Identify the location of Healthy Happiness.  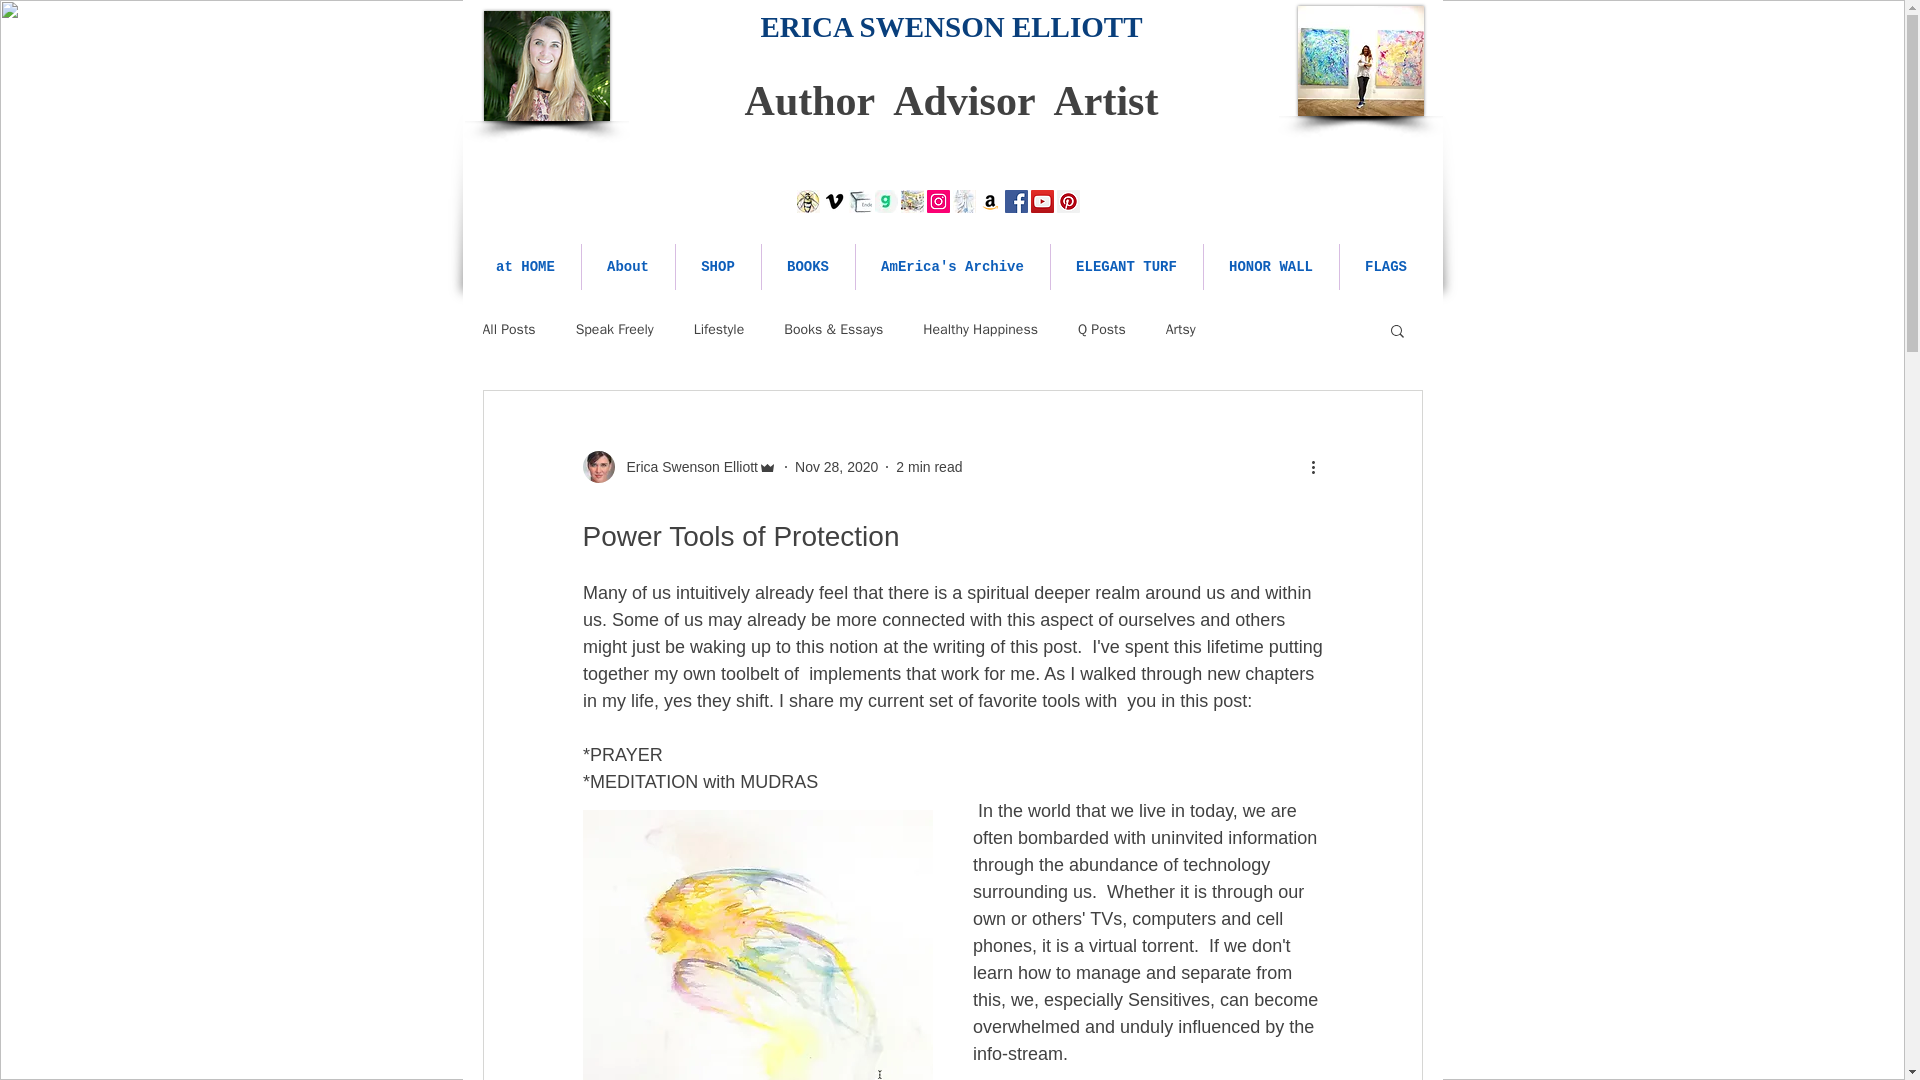
(980, 330).